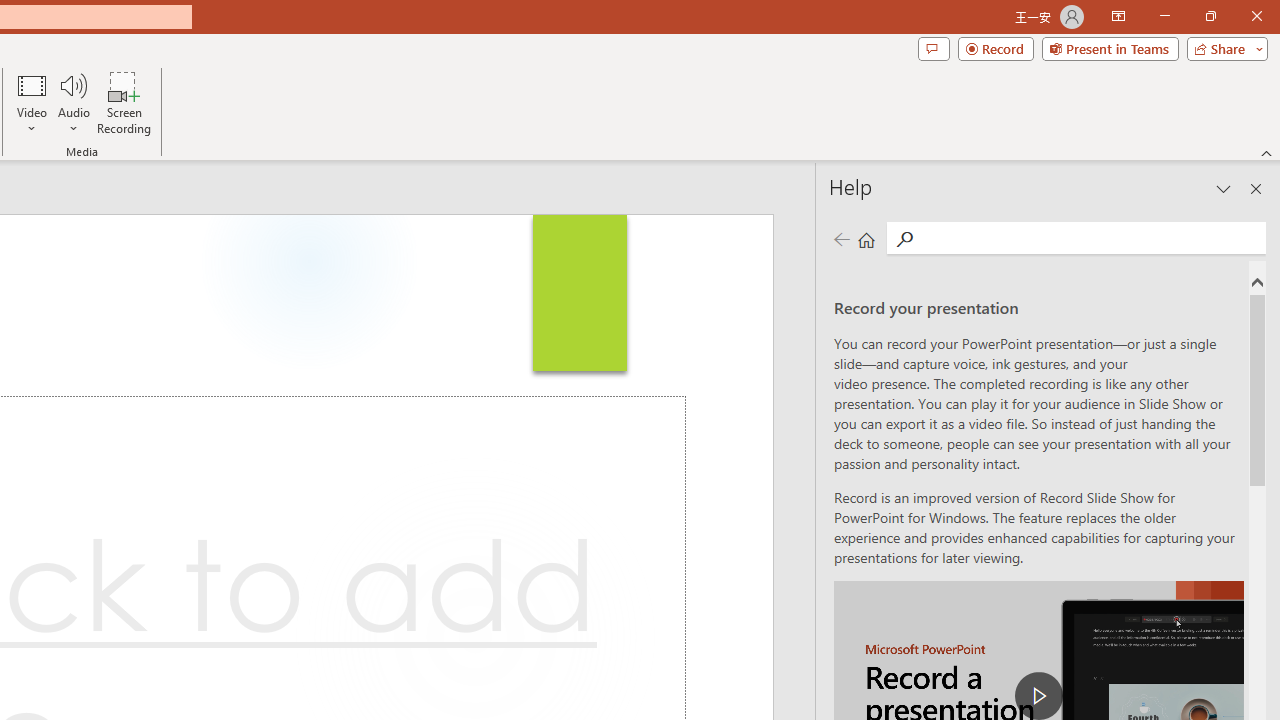  I want to click on Video, so click(32, 102).